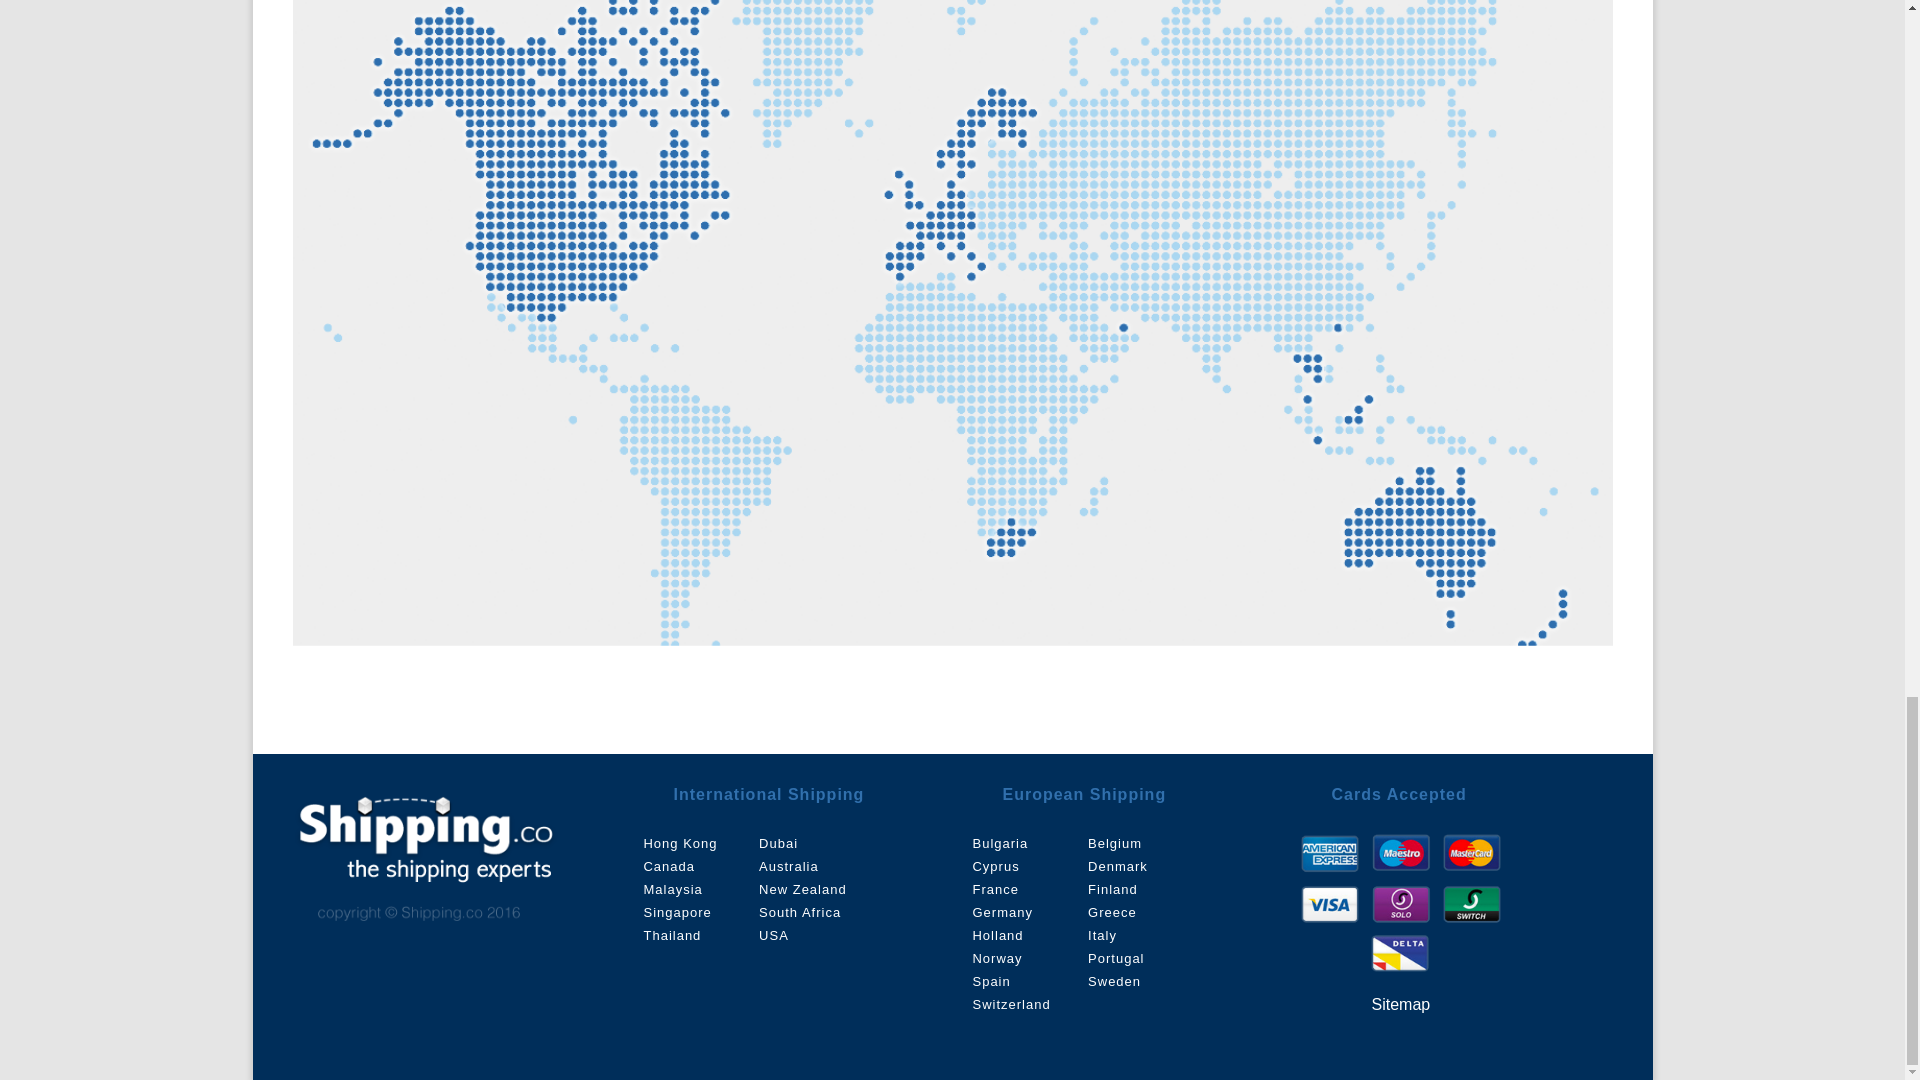 The width and height of the screenshot is (1920, 1080). Describe the element at coordinates (672, 890) in the screenshot. I see `Malaysia` at that location.